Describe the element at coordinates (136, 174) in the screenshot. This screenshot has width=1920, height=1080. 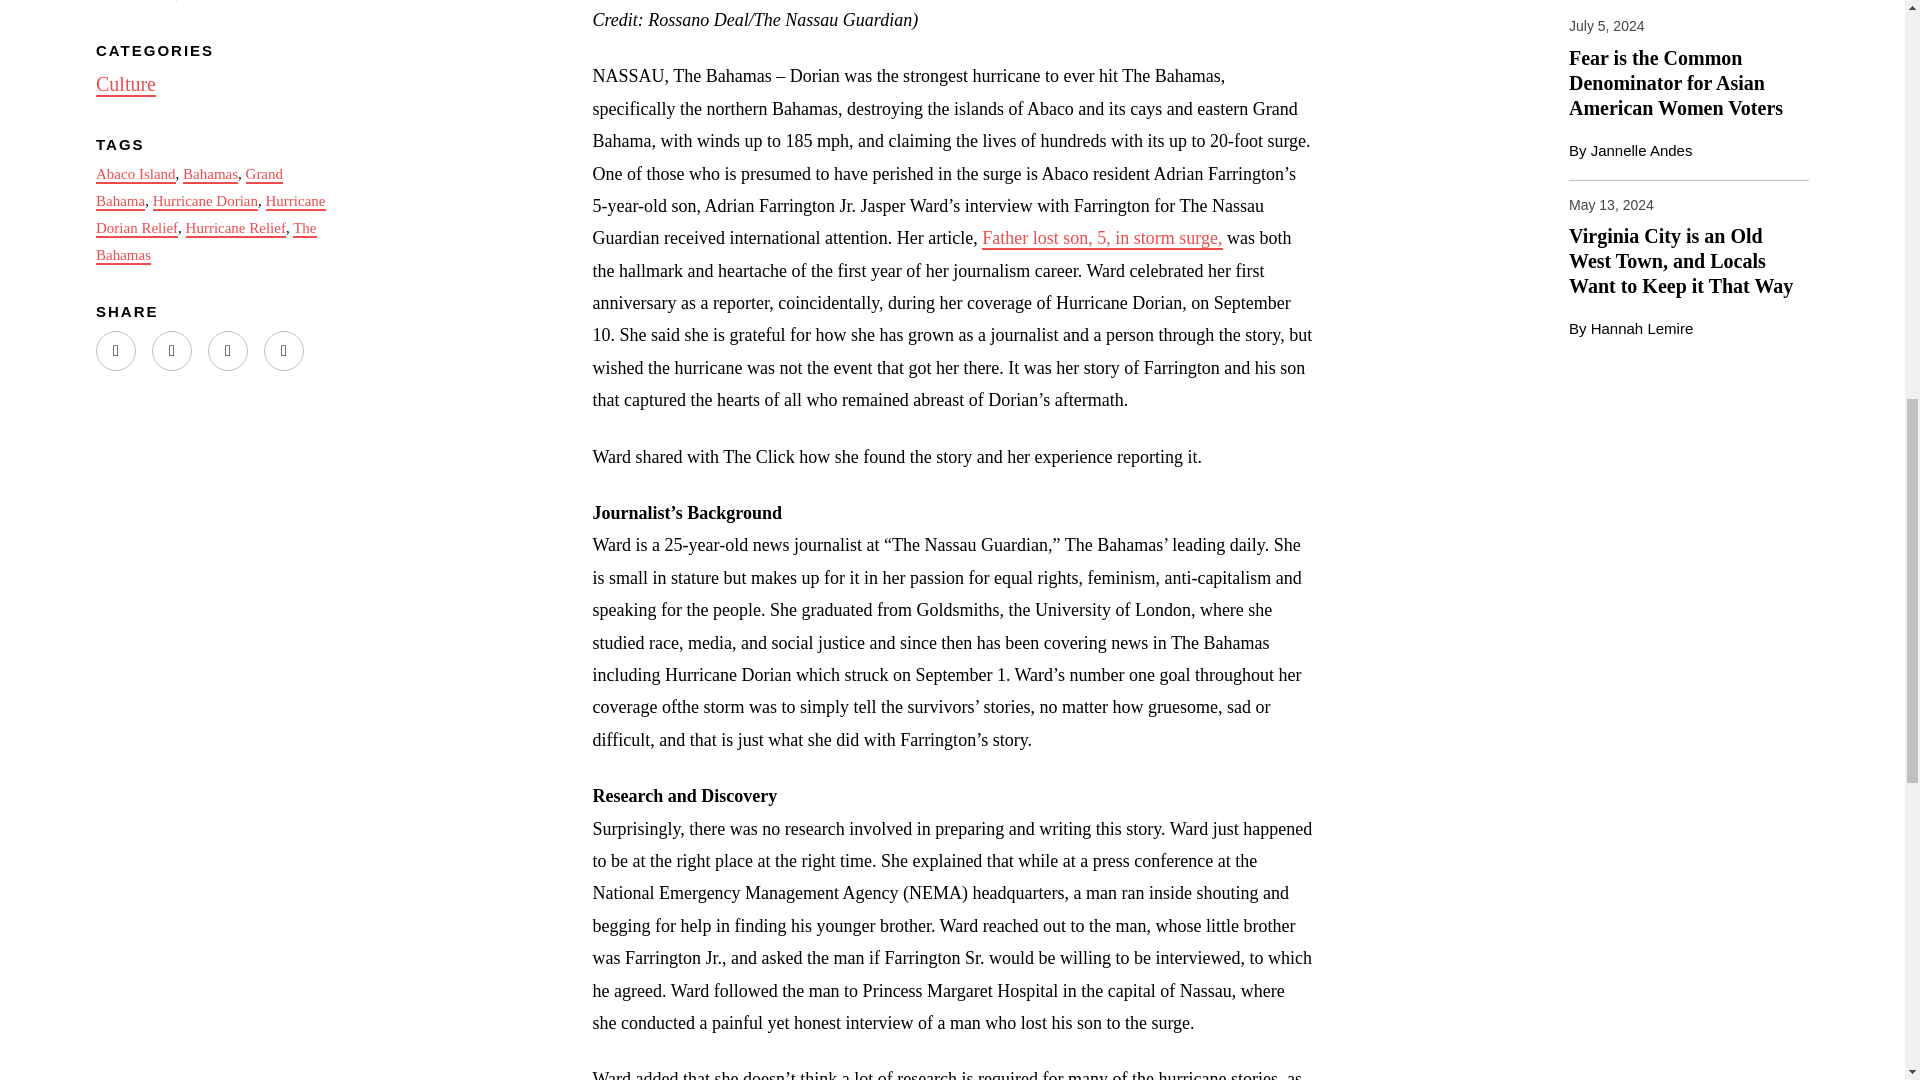
I see `Abaco Island` at that location.